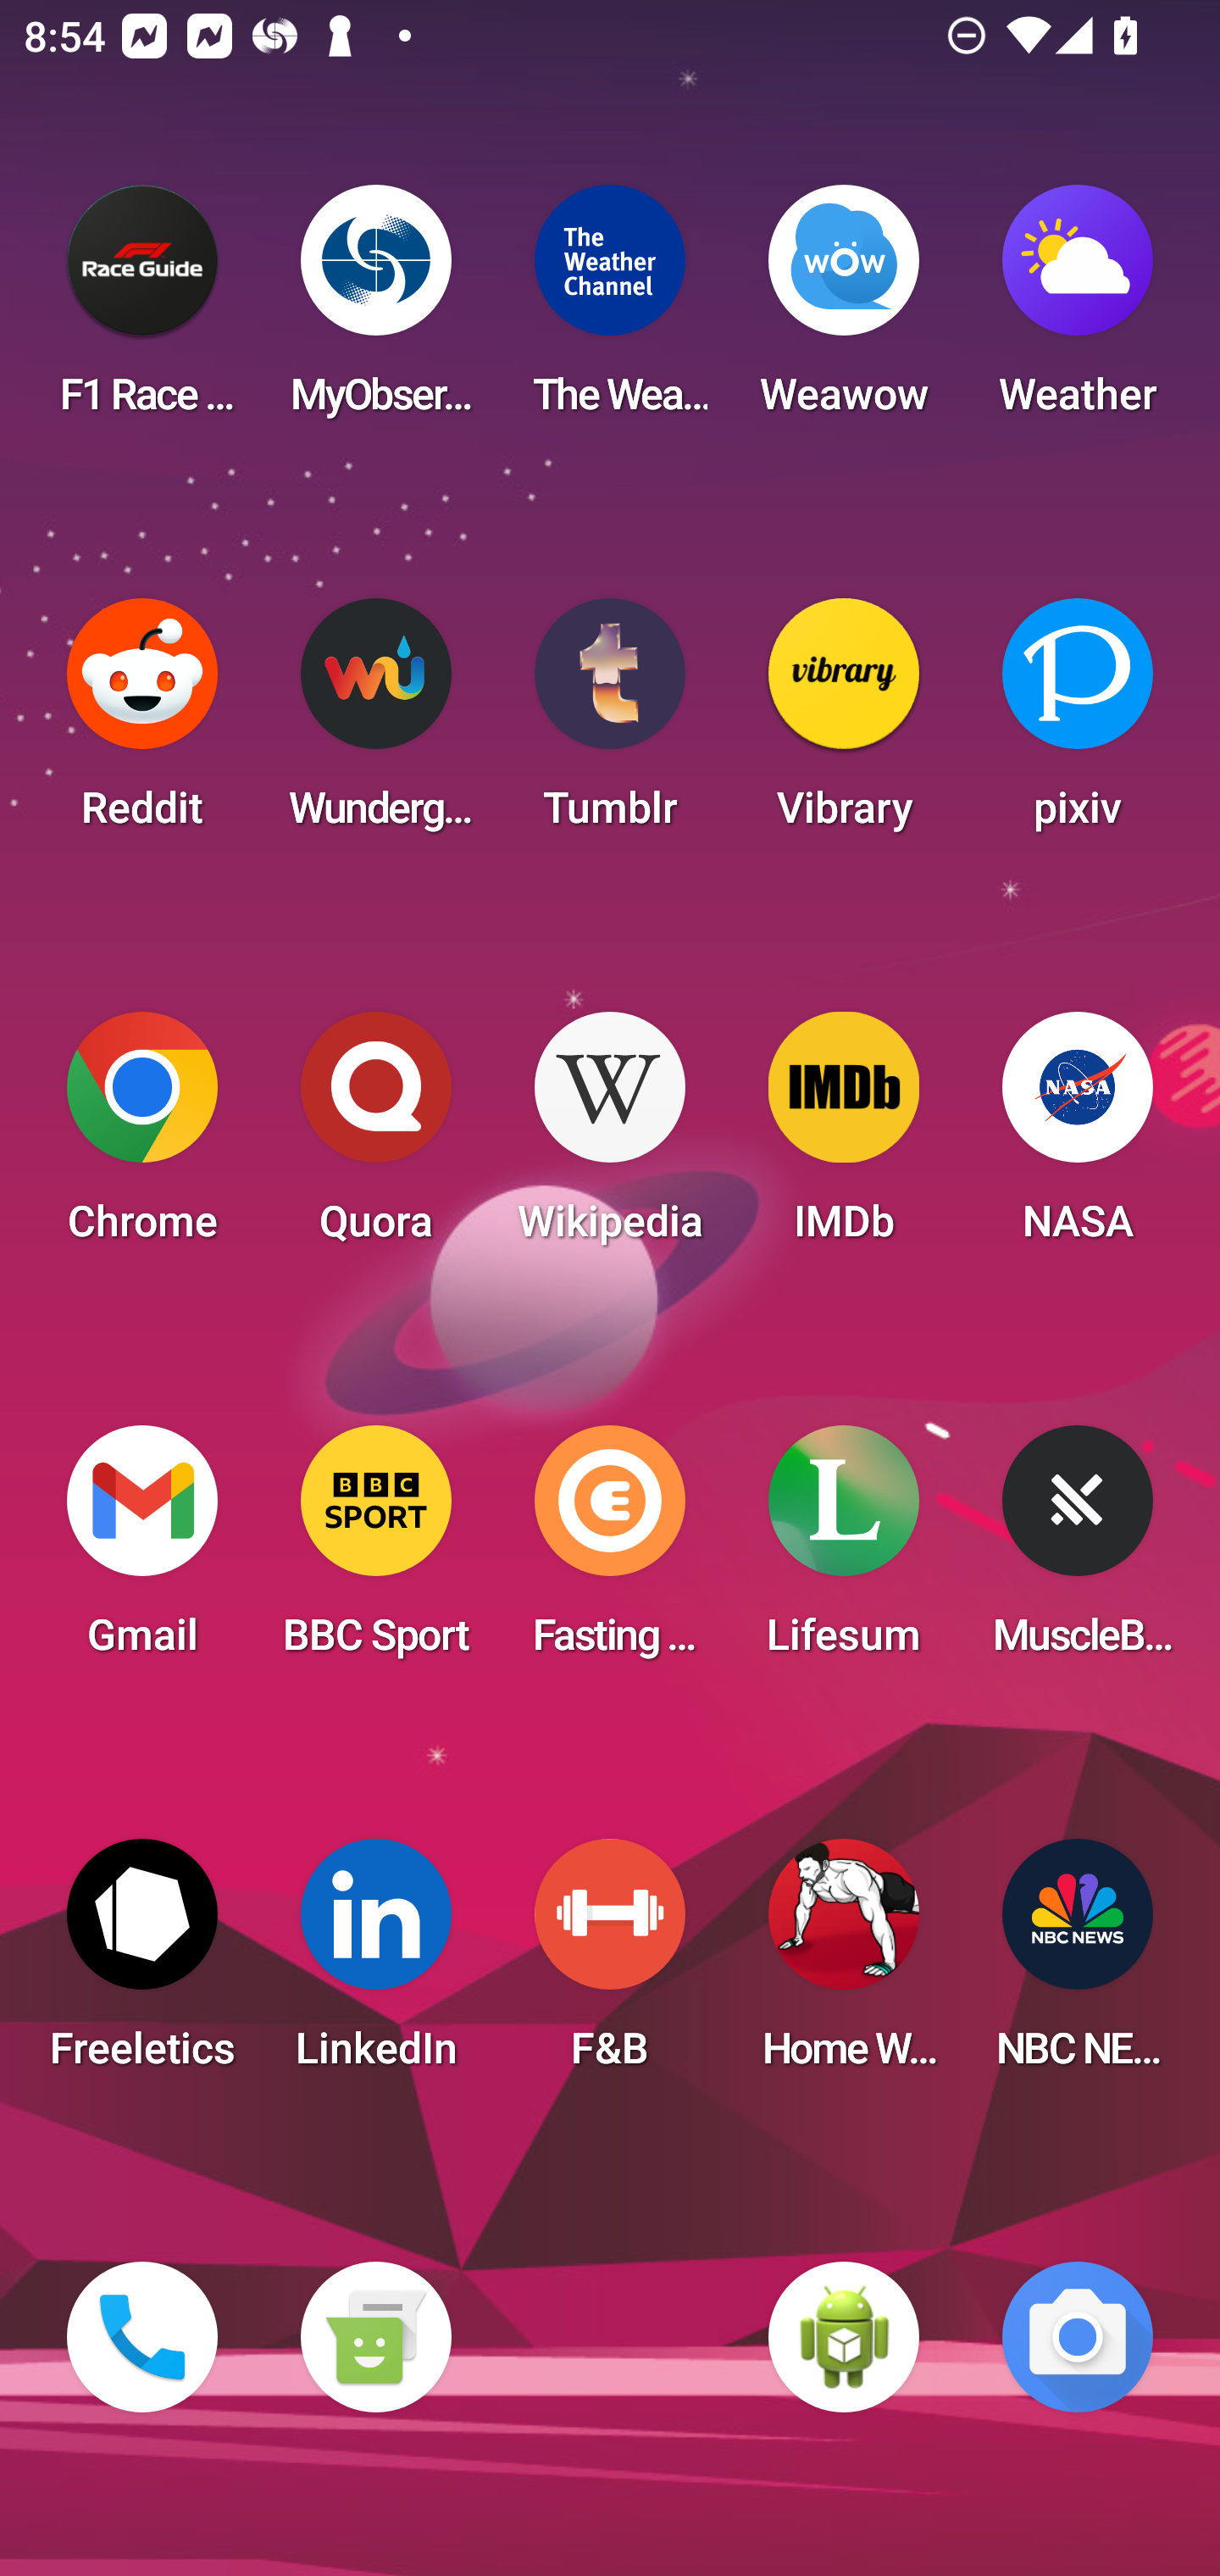 Image resolution: width=1220 pixels, height=2576 pixels. I want to click on WebView Browser Tester, so click(844, 2337).